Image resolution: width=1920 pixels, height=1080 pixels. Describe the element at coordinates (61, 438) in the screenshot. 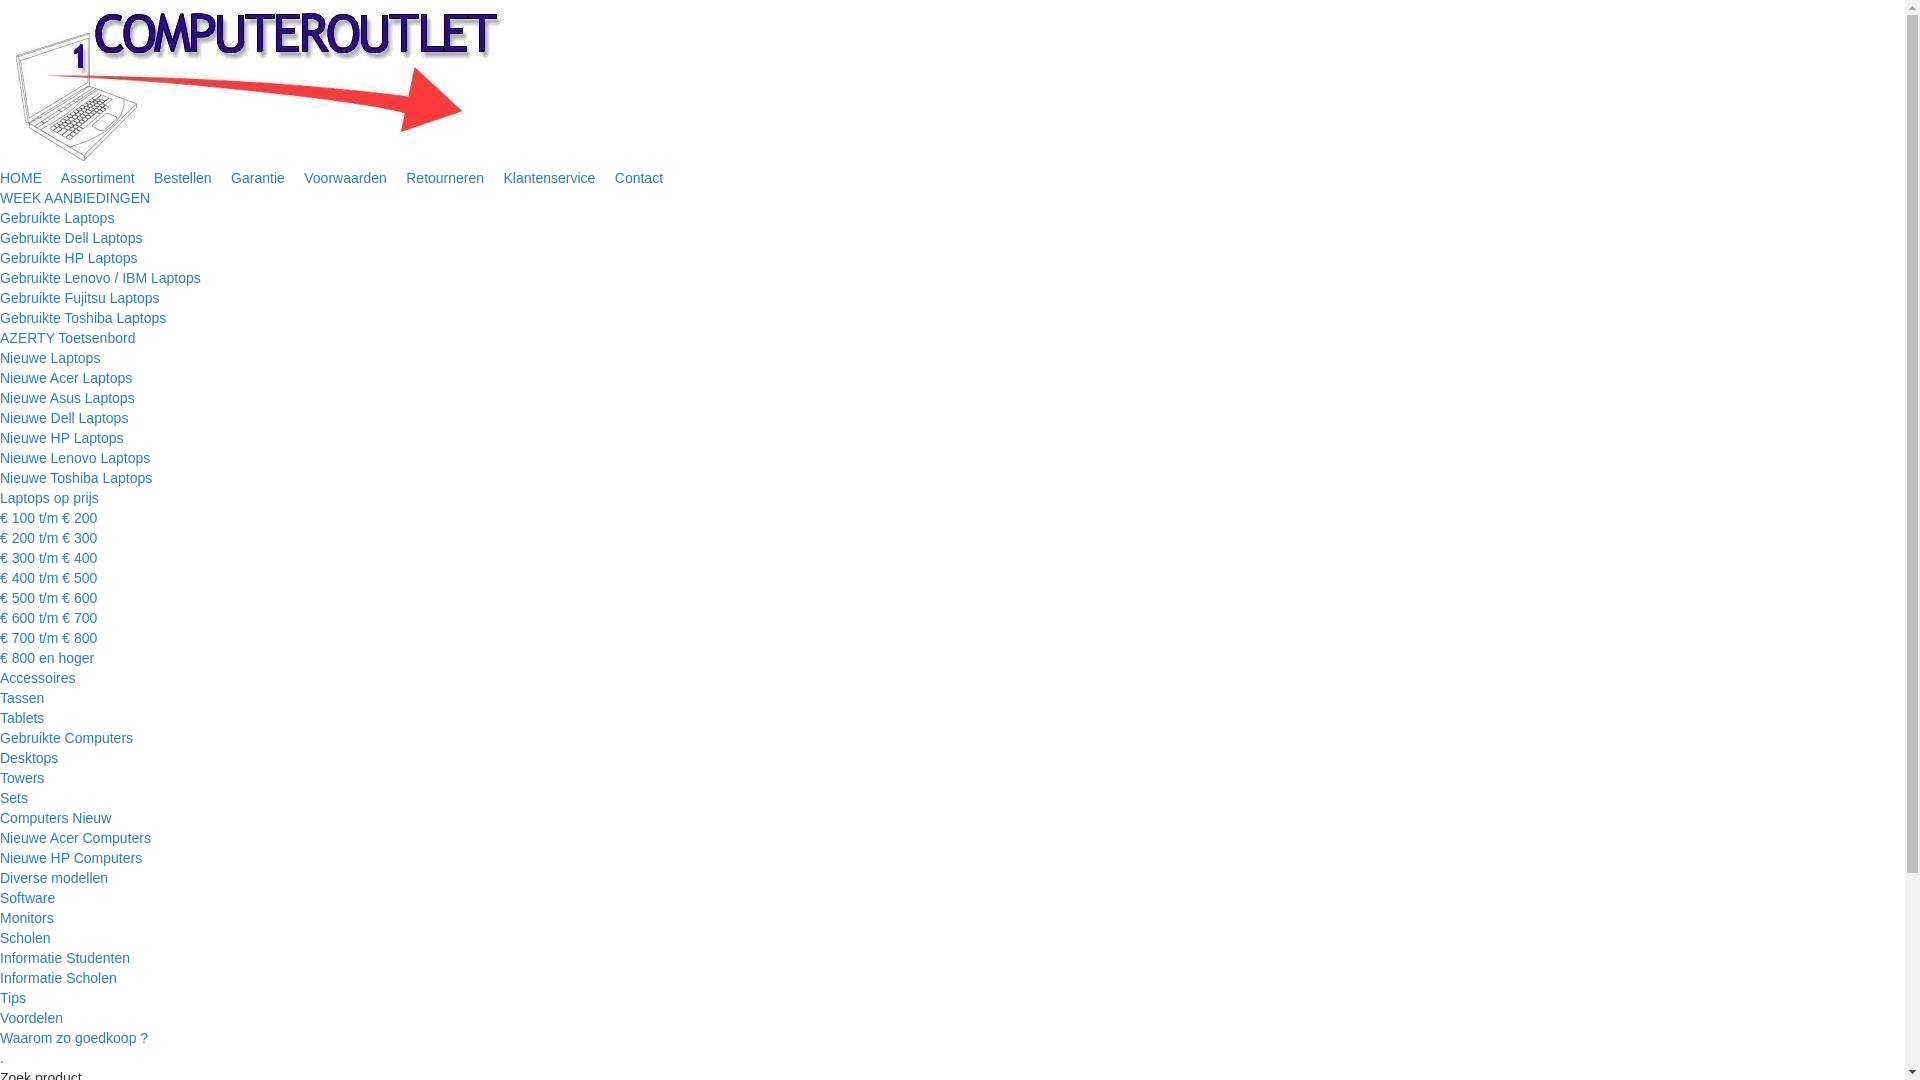

I see `Nieuwe HP Laptops` at that location.